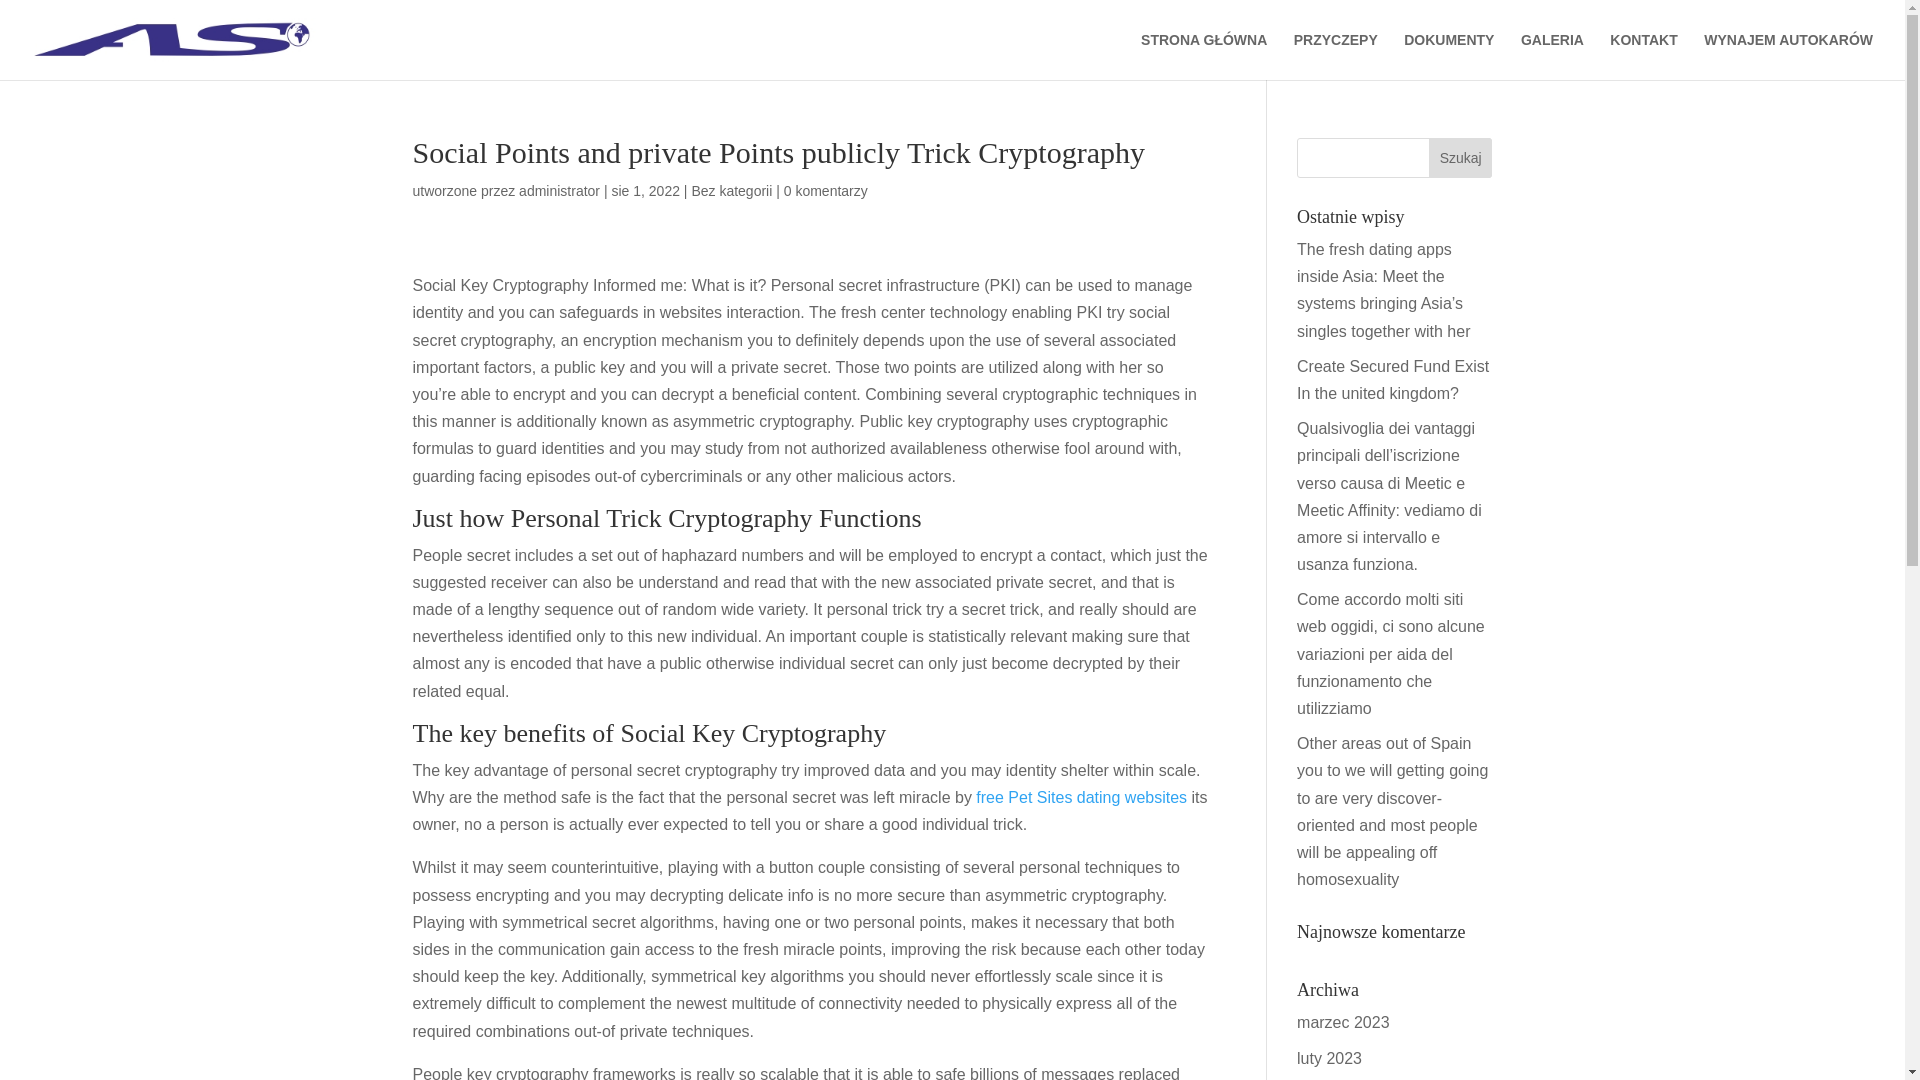  I want to click on marzec 2023, so click(1344, 1022).